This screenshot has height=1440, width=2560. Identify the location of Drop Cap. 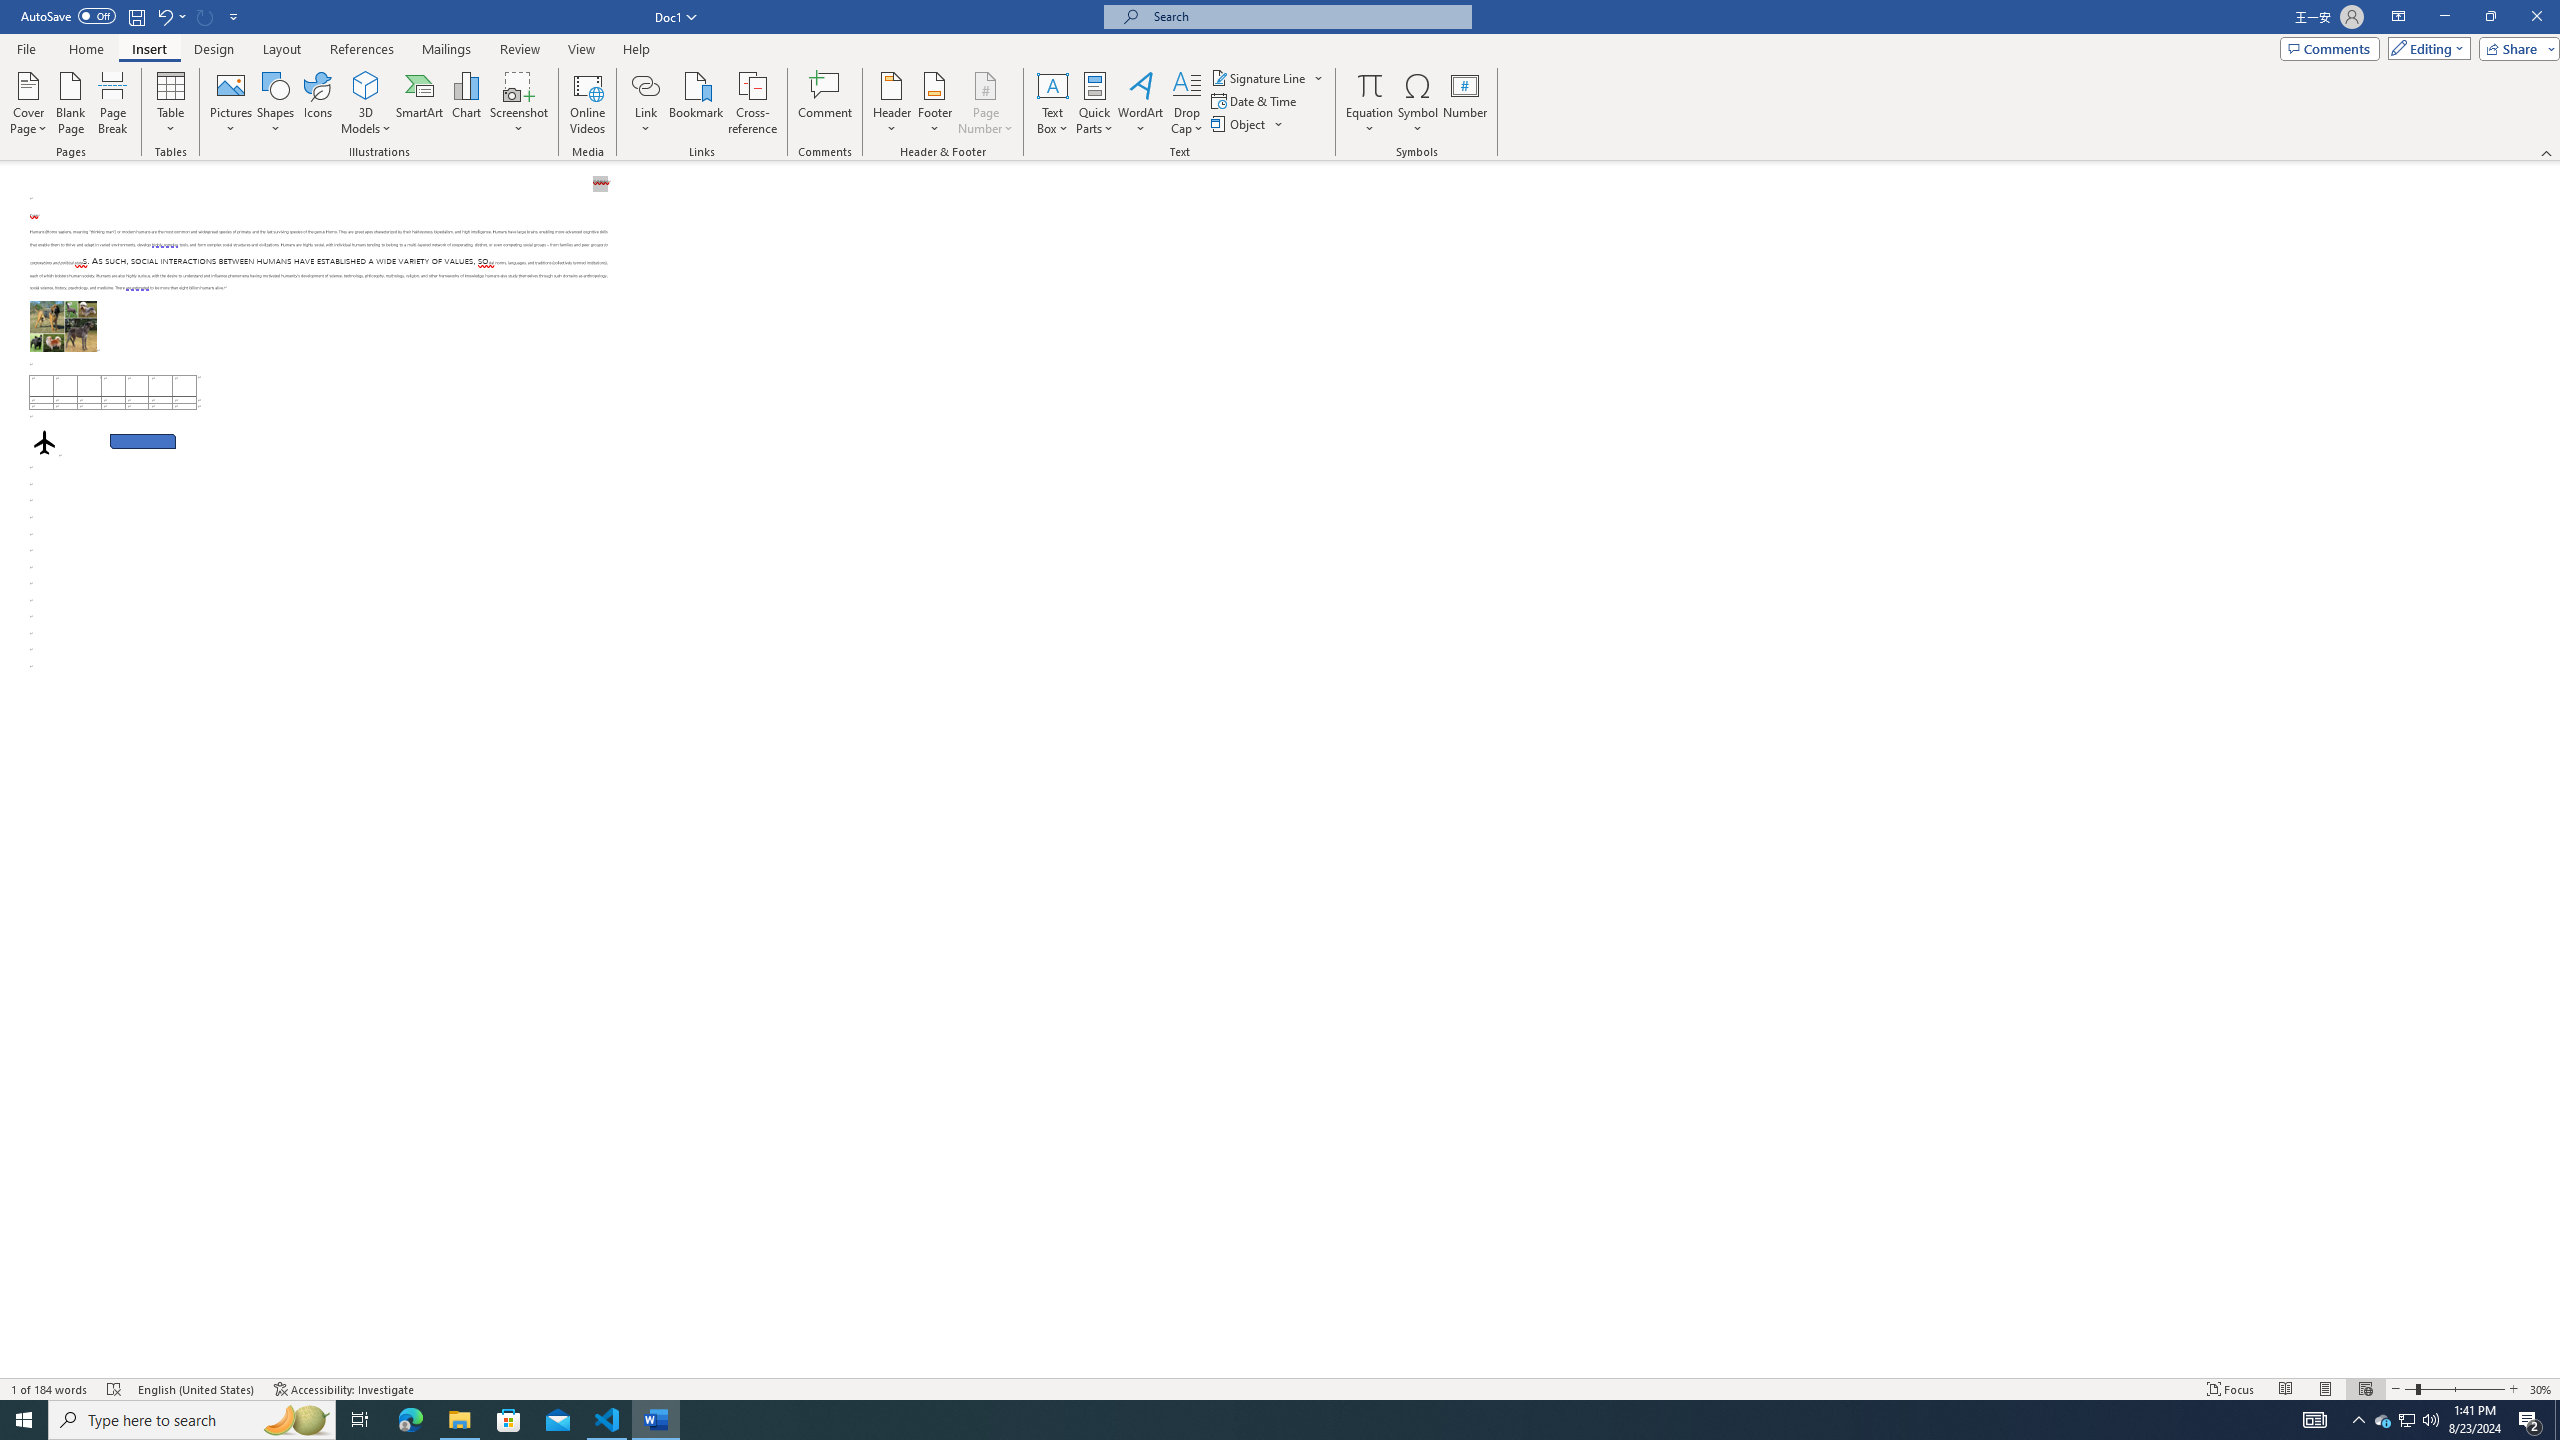
(1186, 103).